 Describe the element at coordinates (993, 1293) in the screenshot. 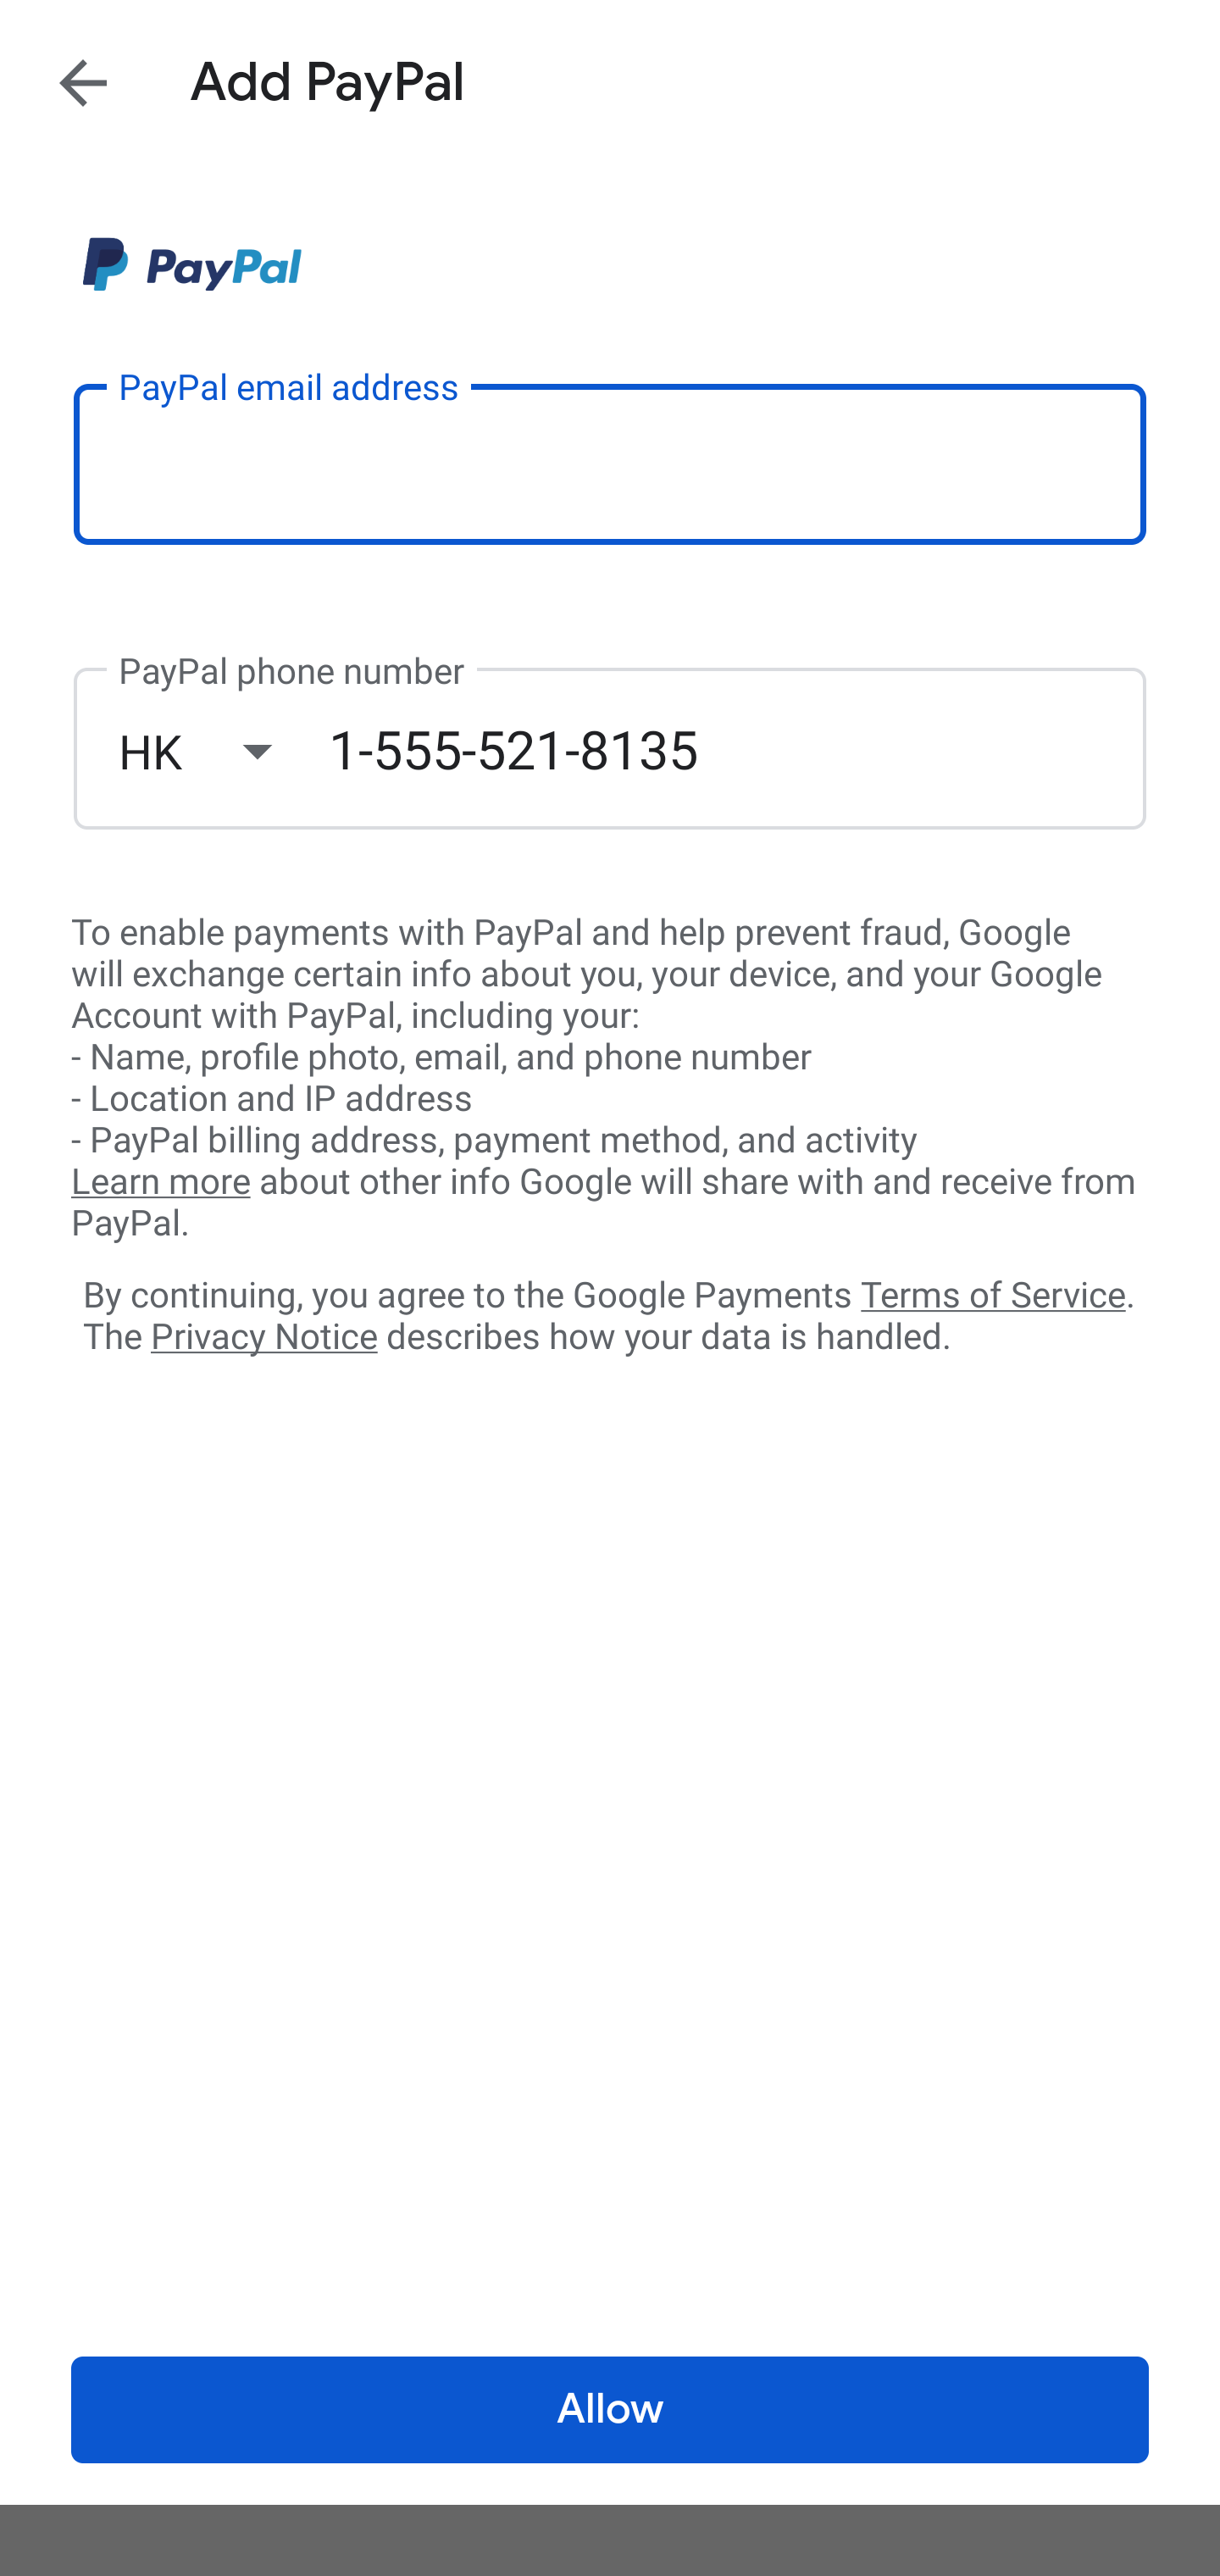

I see `Terms of Service` at that location.